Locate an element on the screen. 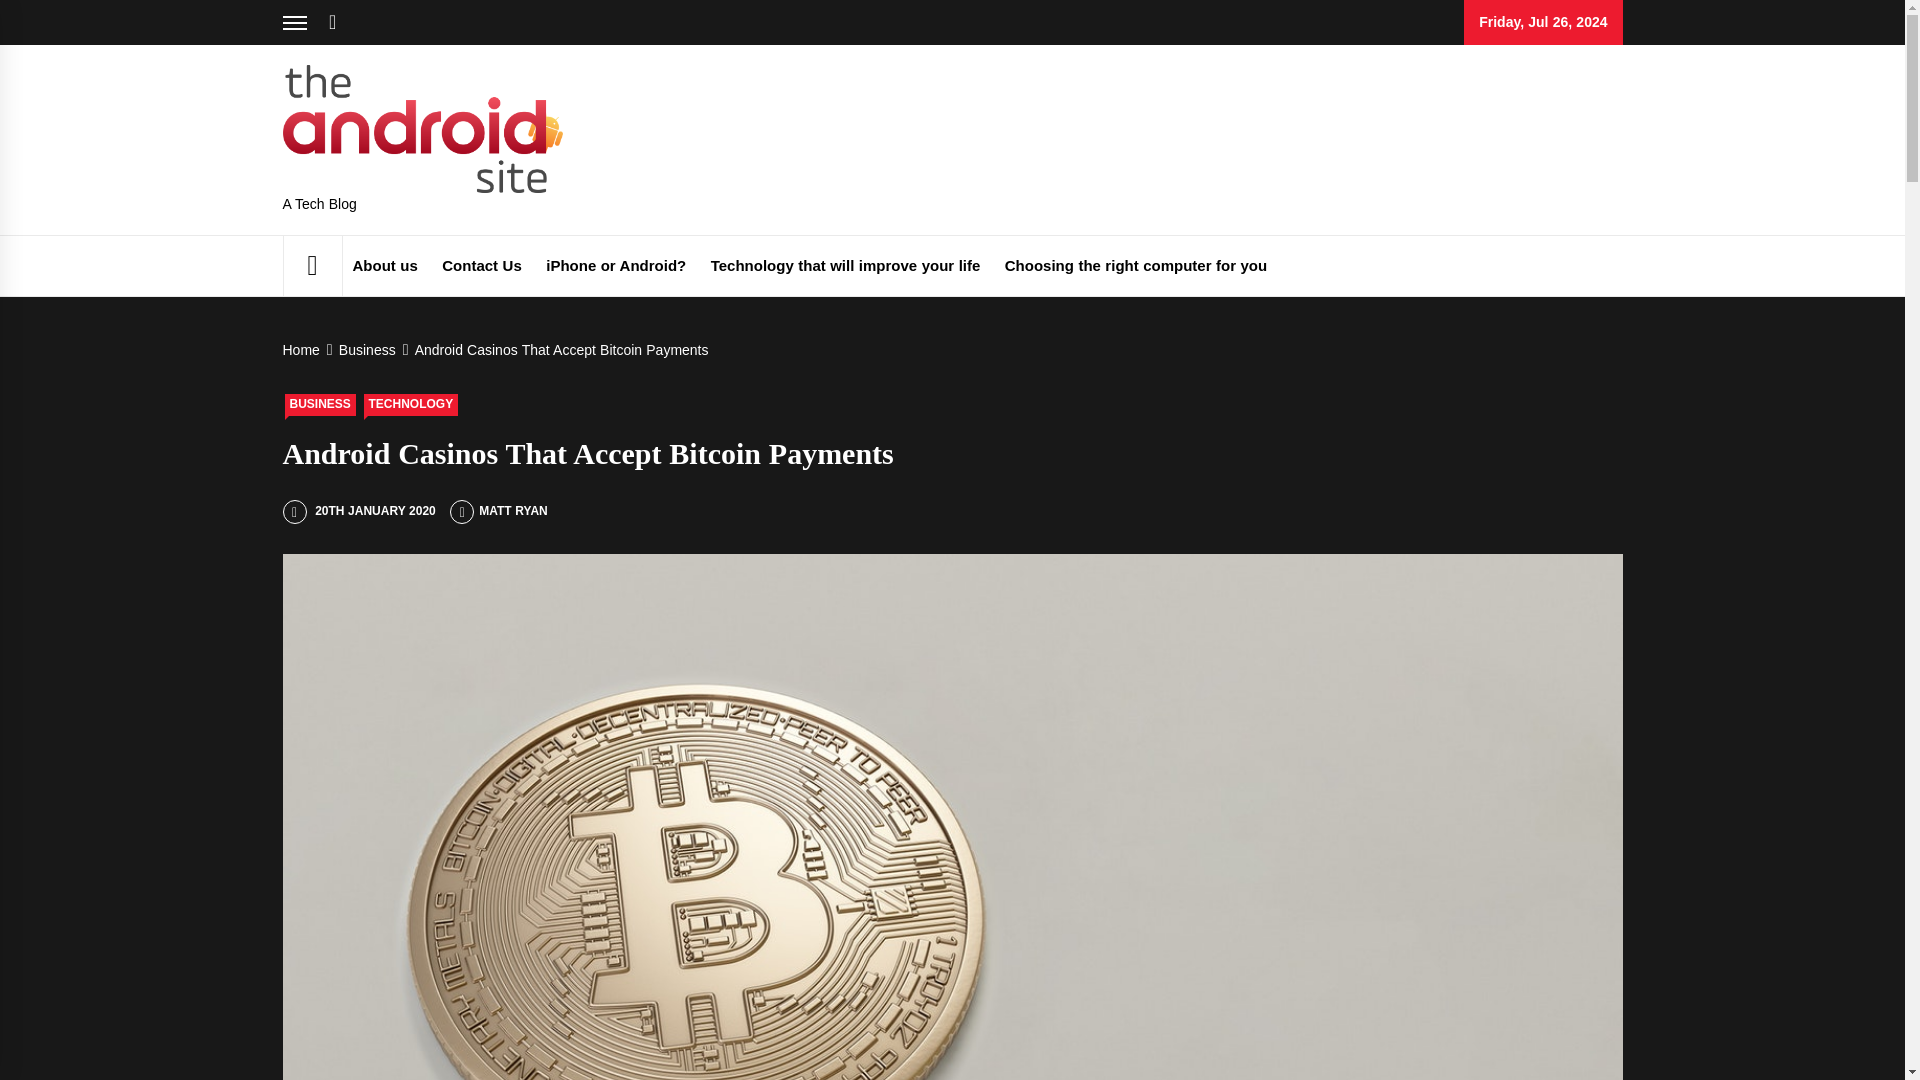 The width and height of the screenshot is (1920, 1080). 20TH JANUARY 2020 is located at coordinates (358, 511).